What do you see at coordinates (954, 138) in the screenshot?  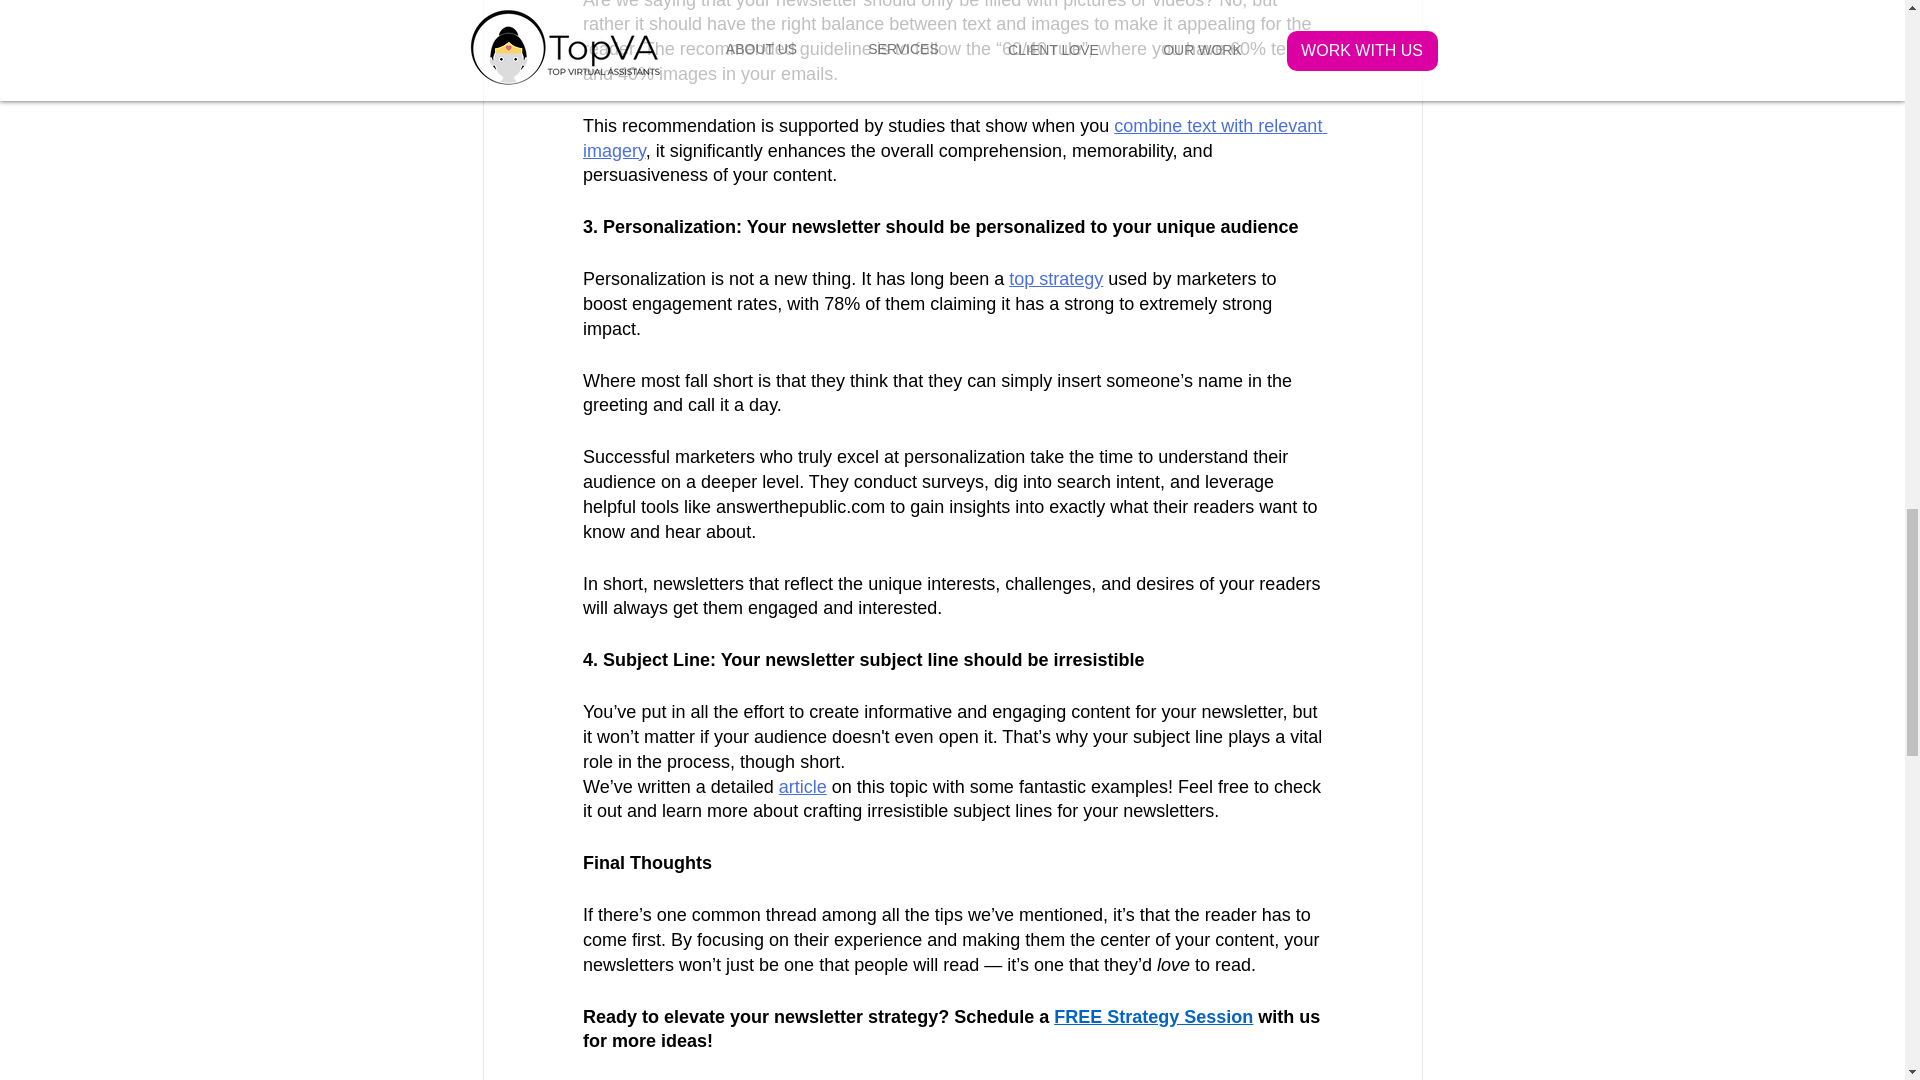 I see `combine text with relevant imagery` at bounding box center [954, 138].